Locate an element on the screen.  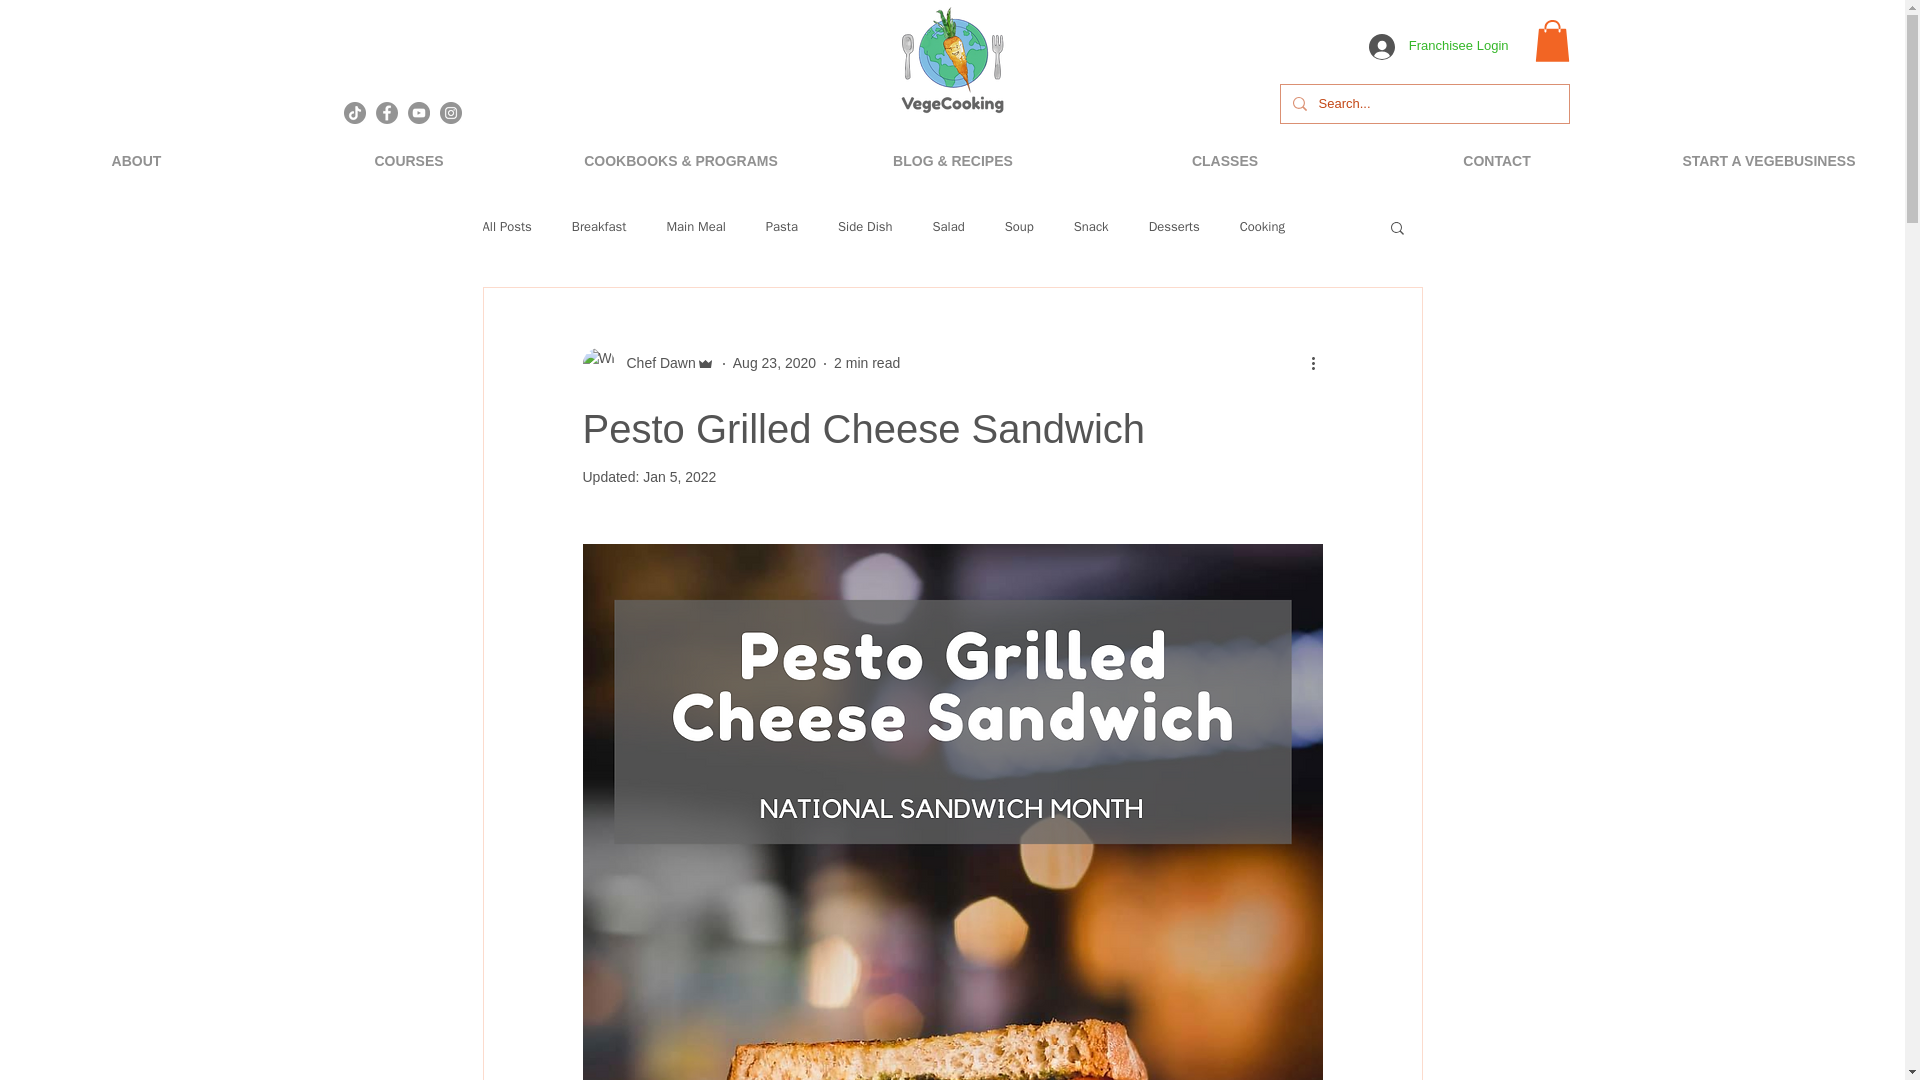
Pasta is located at coordinates (782, 227).